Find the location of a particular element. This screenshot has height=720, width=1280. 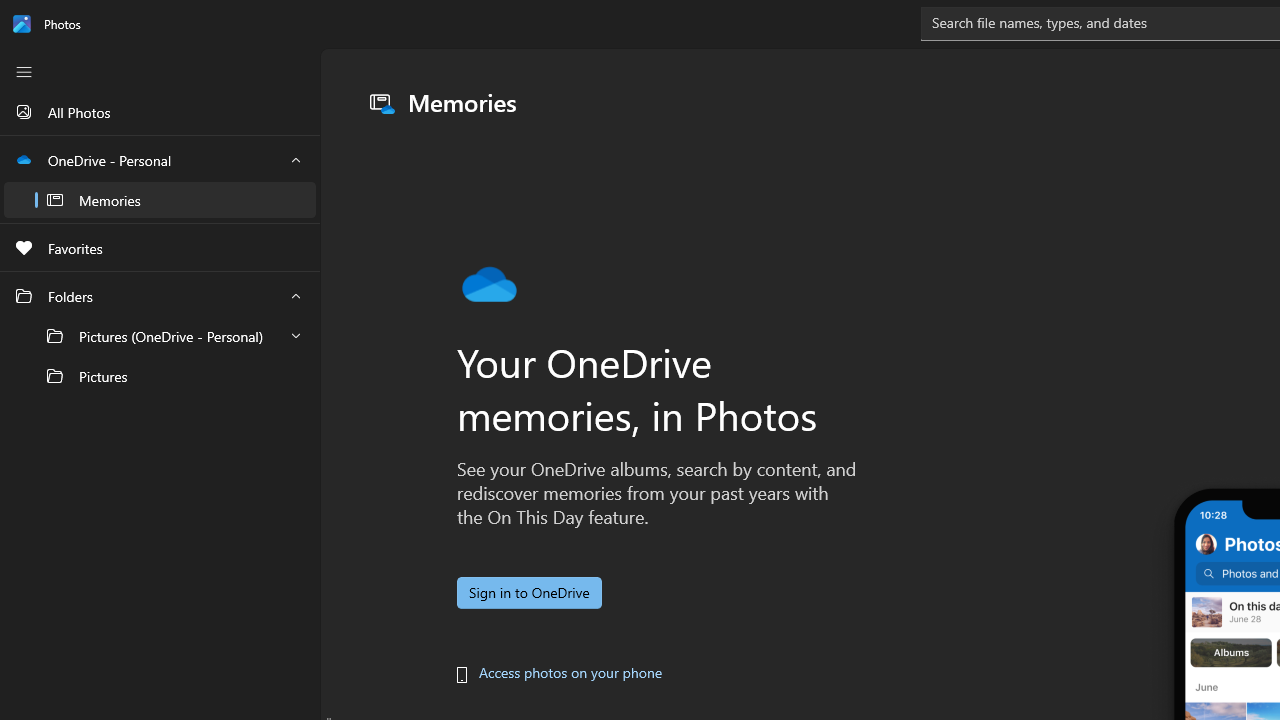

Pictures (OneDrive - Personal) is located at coordinates (160, 336).